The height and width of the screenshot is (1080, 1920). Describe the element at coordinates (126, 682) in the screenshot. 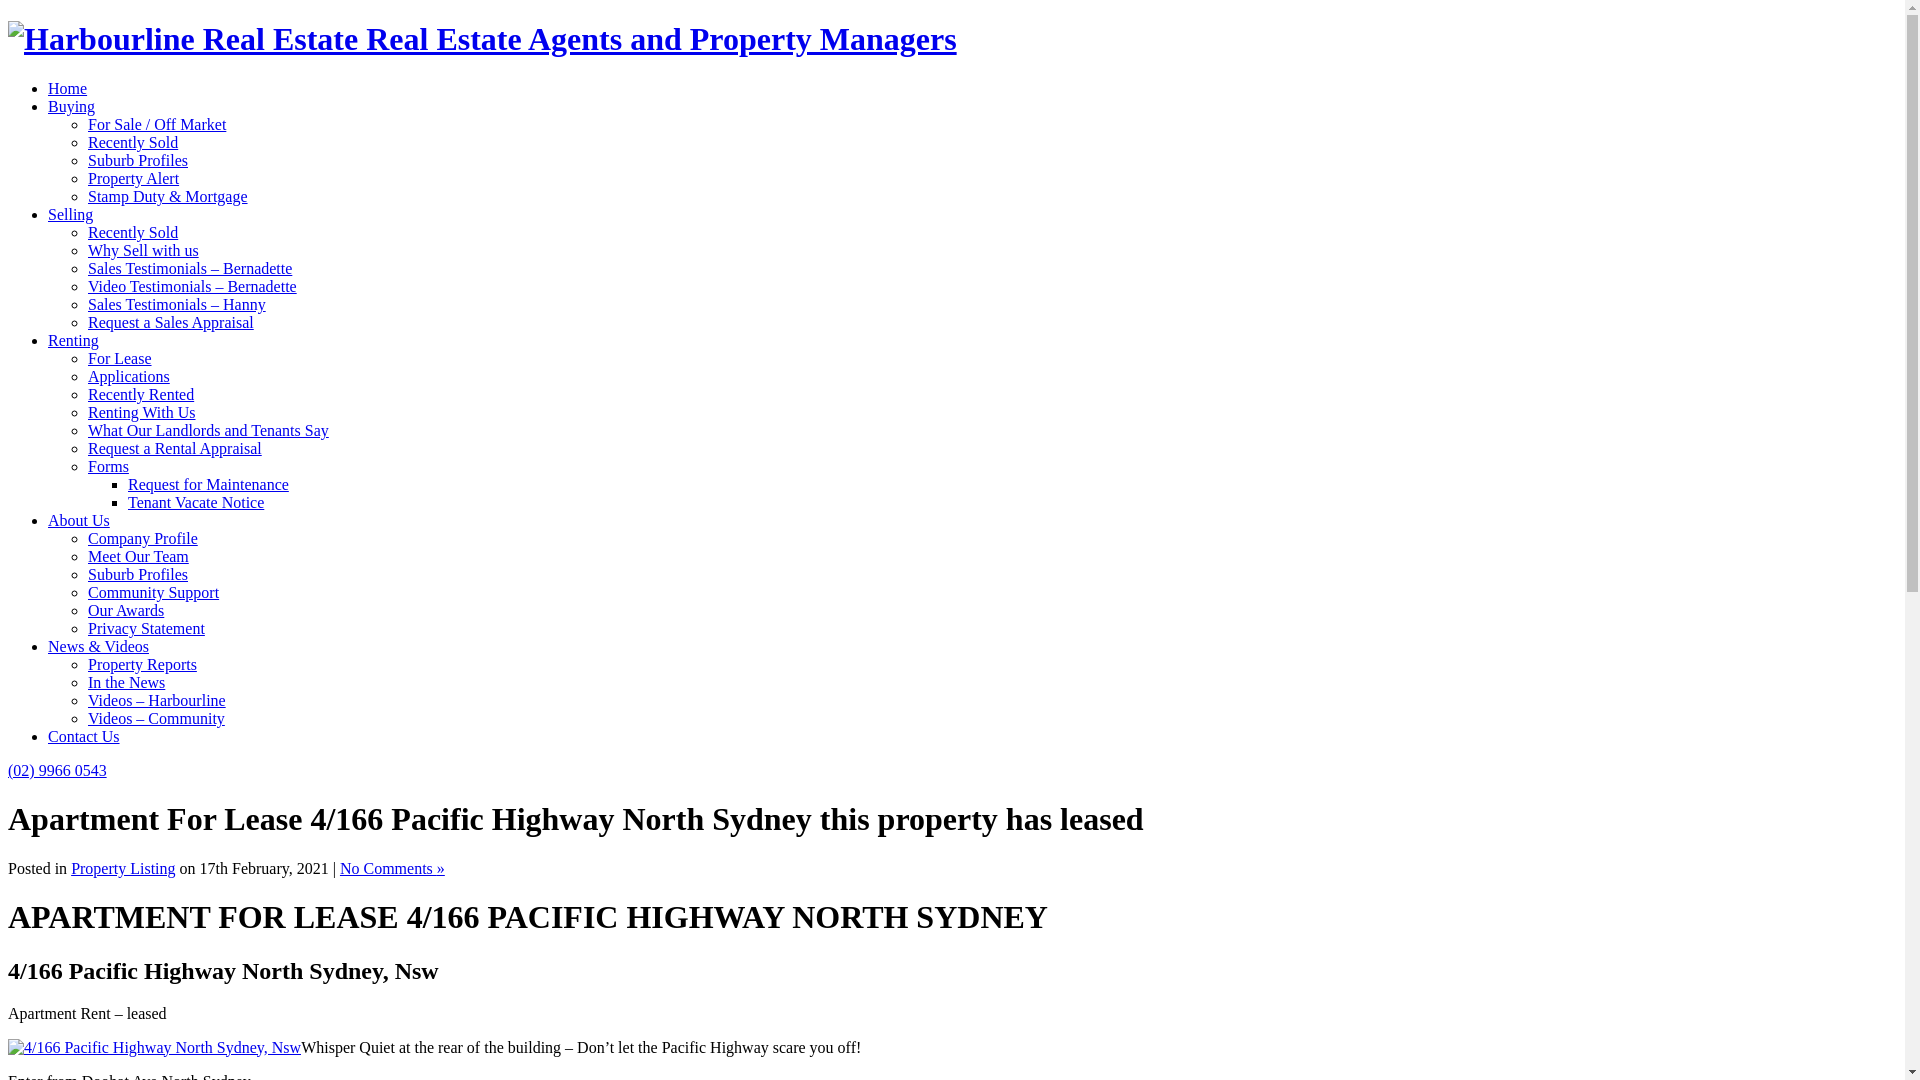

I see `In the News` at that location.